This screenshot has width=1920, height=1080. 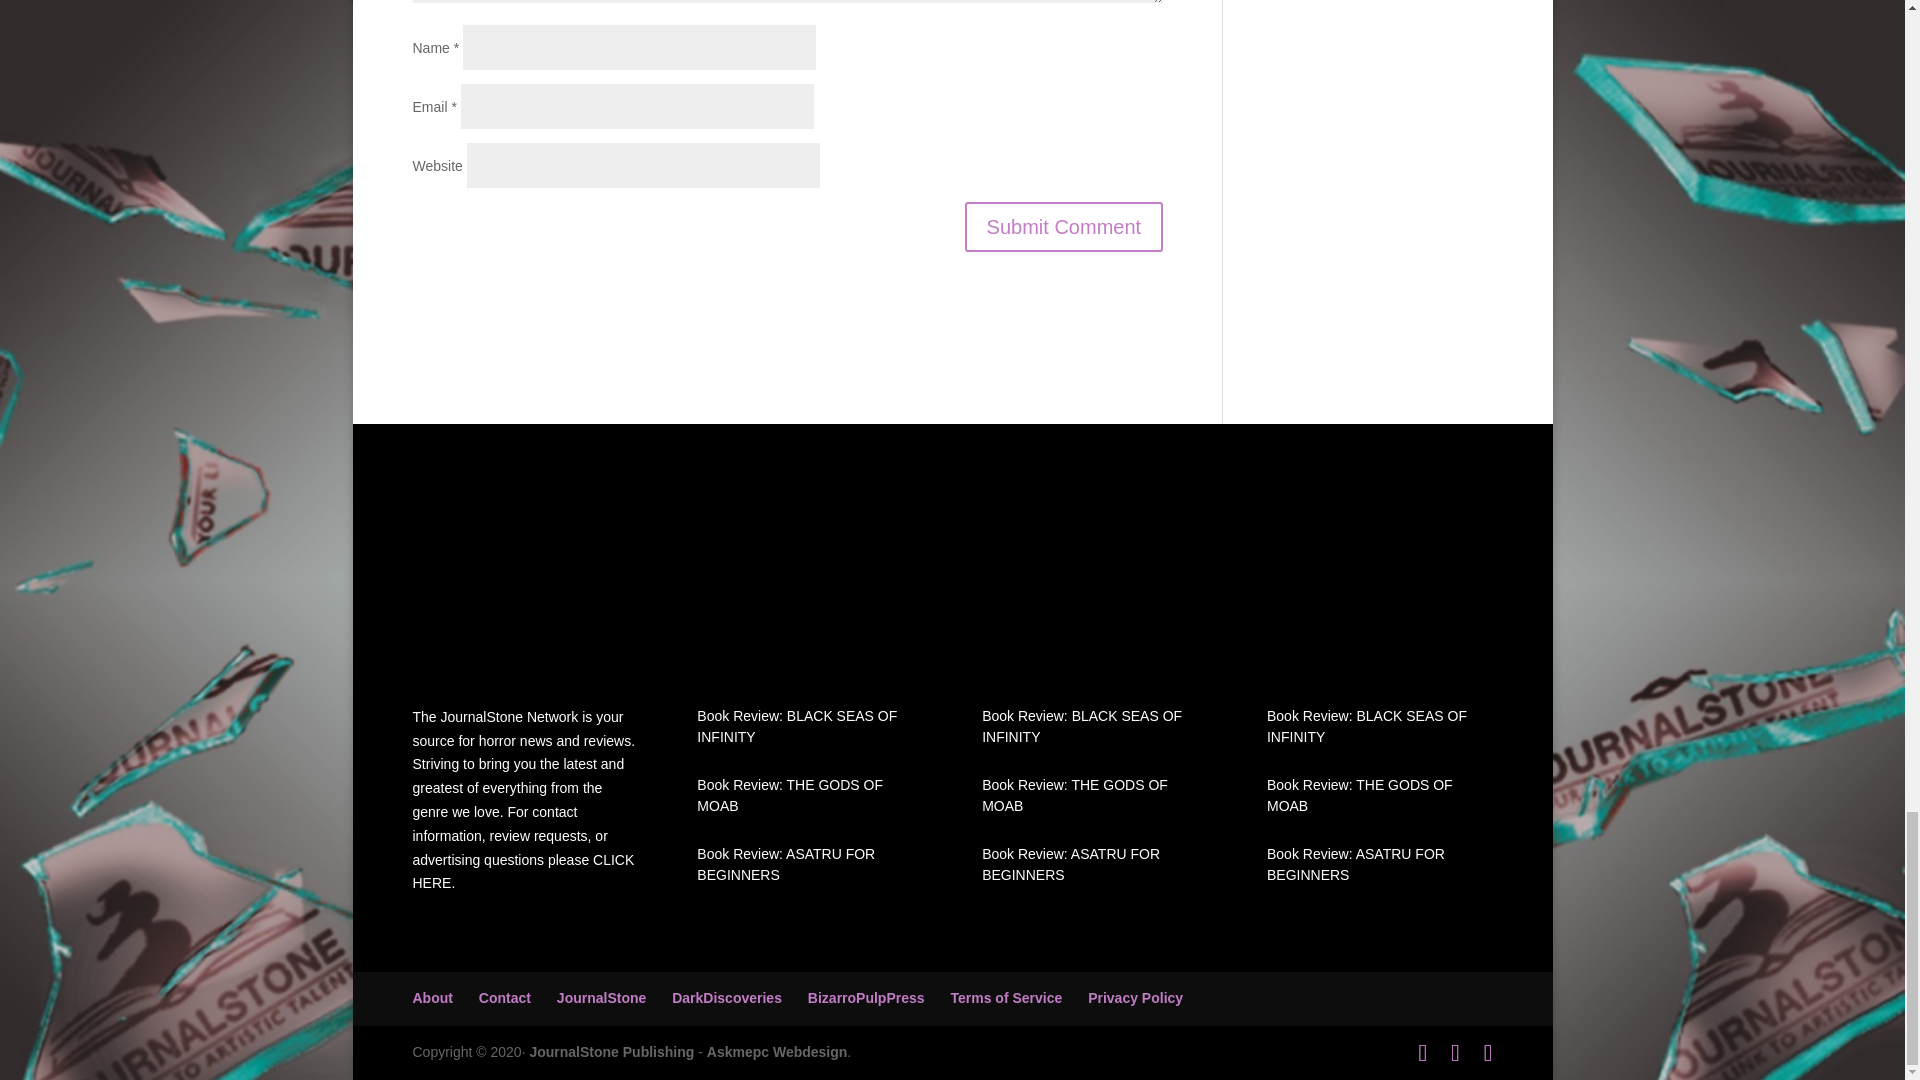 What do you see at coordinates (1082, 726) in the screenshot?
I see `Book Review: BLACK SEAS OF INFINITY` at bounding box center [1082, 726].